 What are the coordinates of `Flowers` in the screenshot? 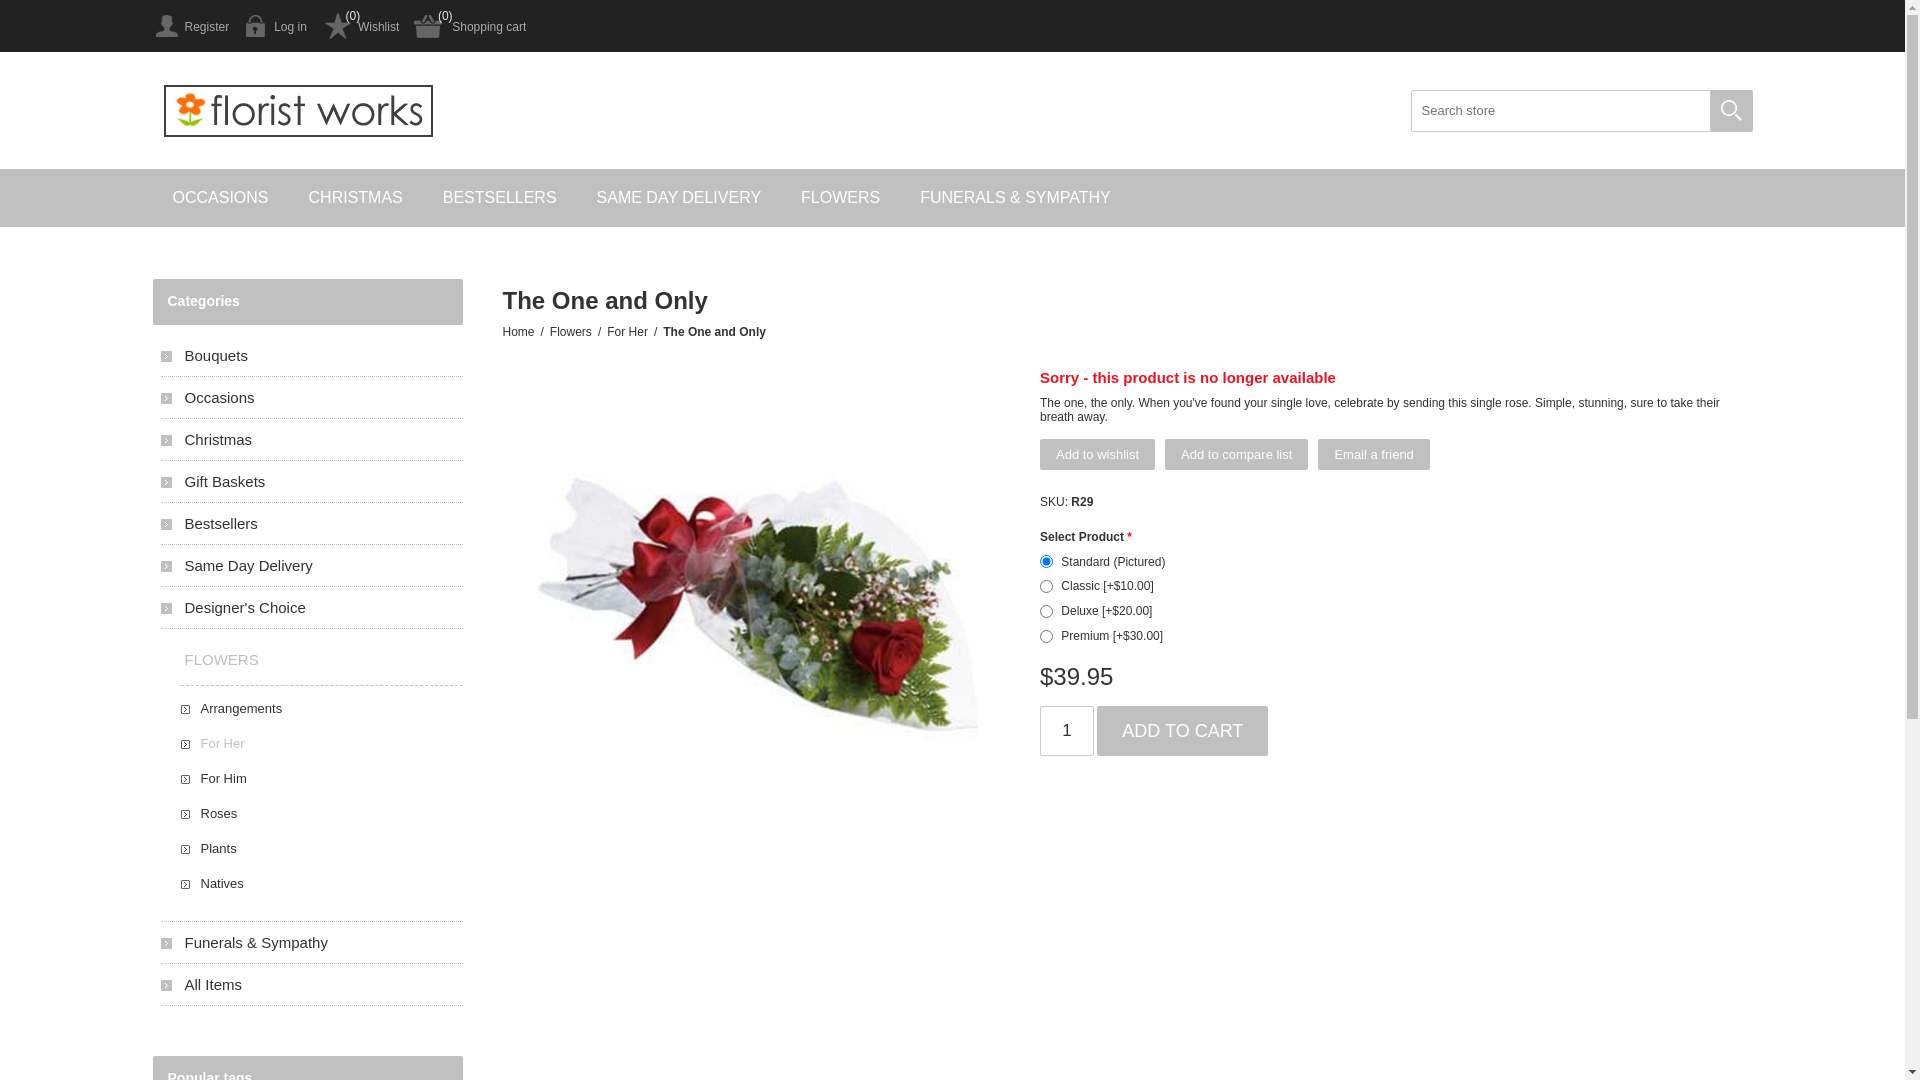 It's located at (571, 332).